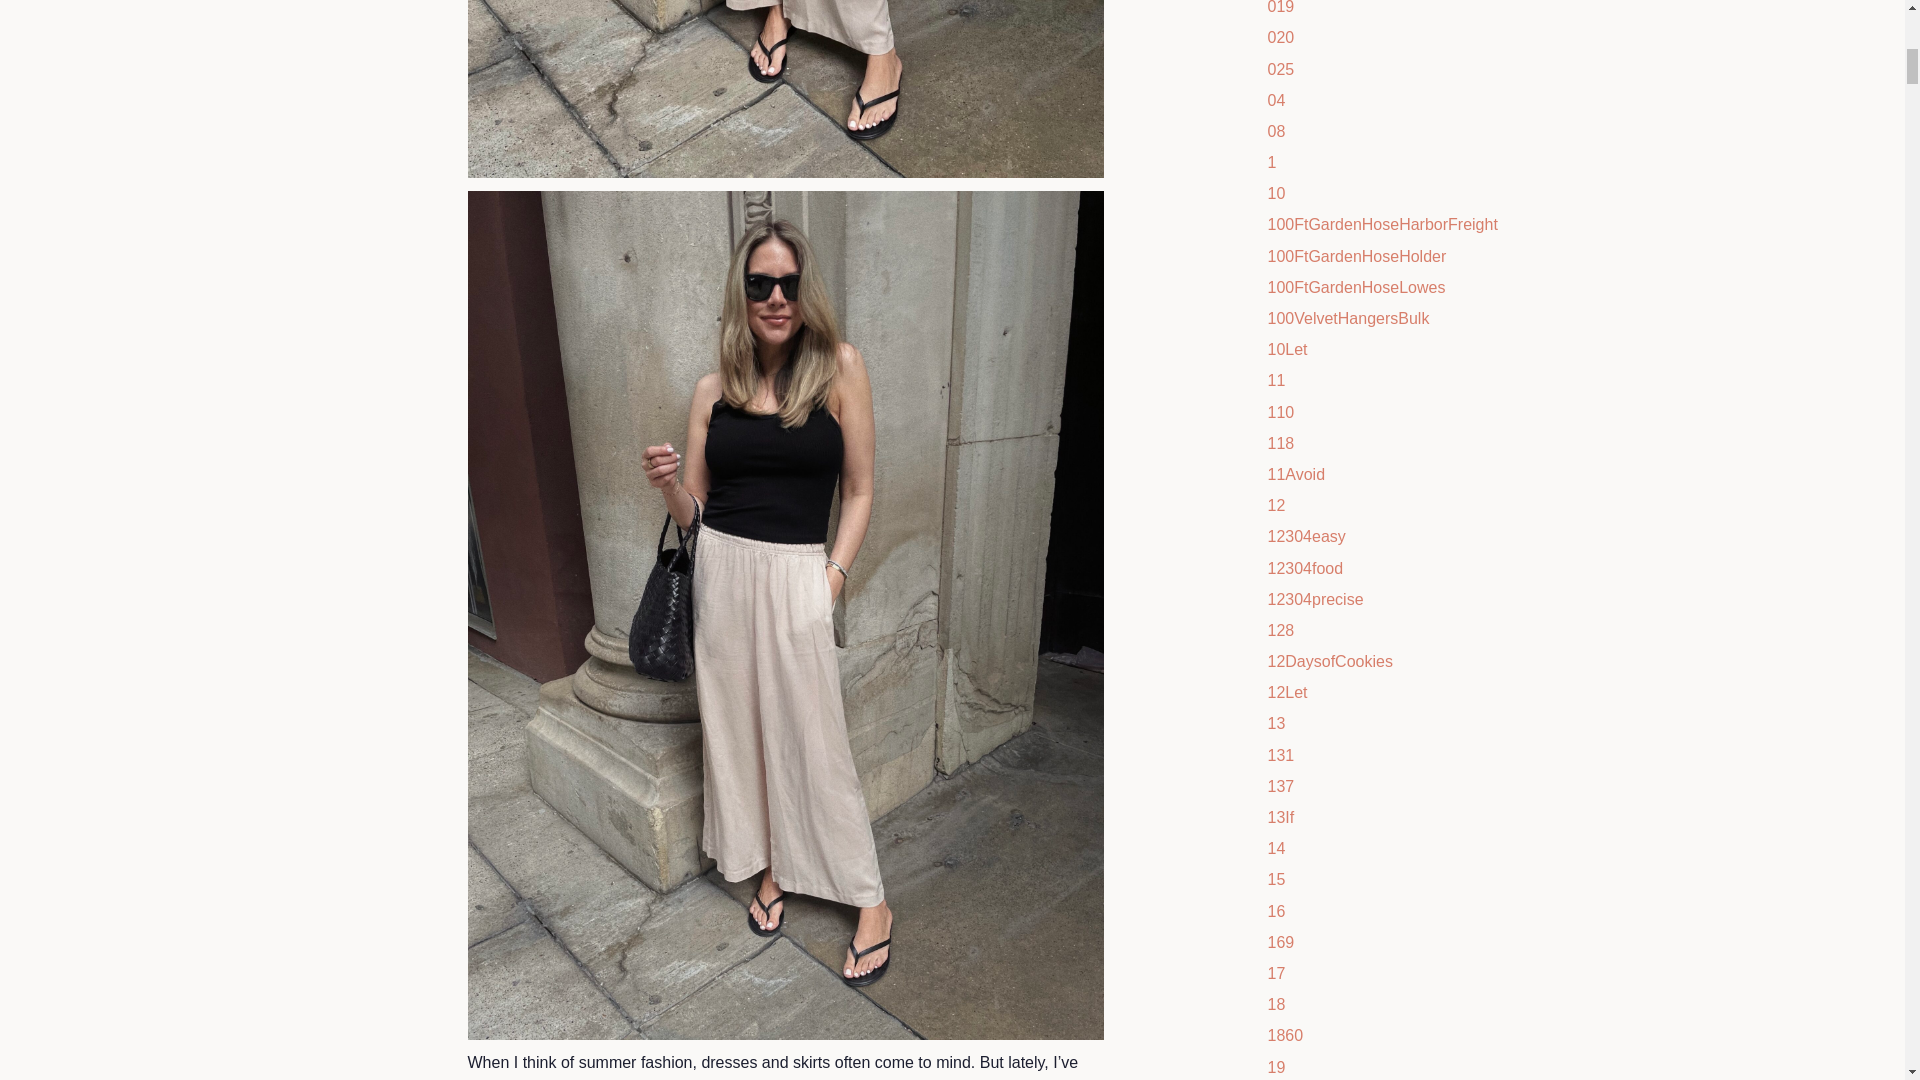 The height and width of the screenshot is (1080, 1920). I want to click on Show articles tagged 11, so click(1276, 380).